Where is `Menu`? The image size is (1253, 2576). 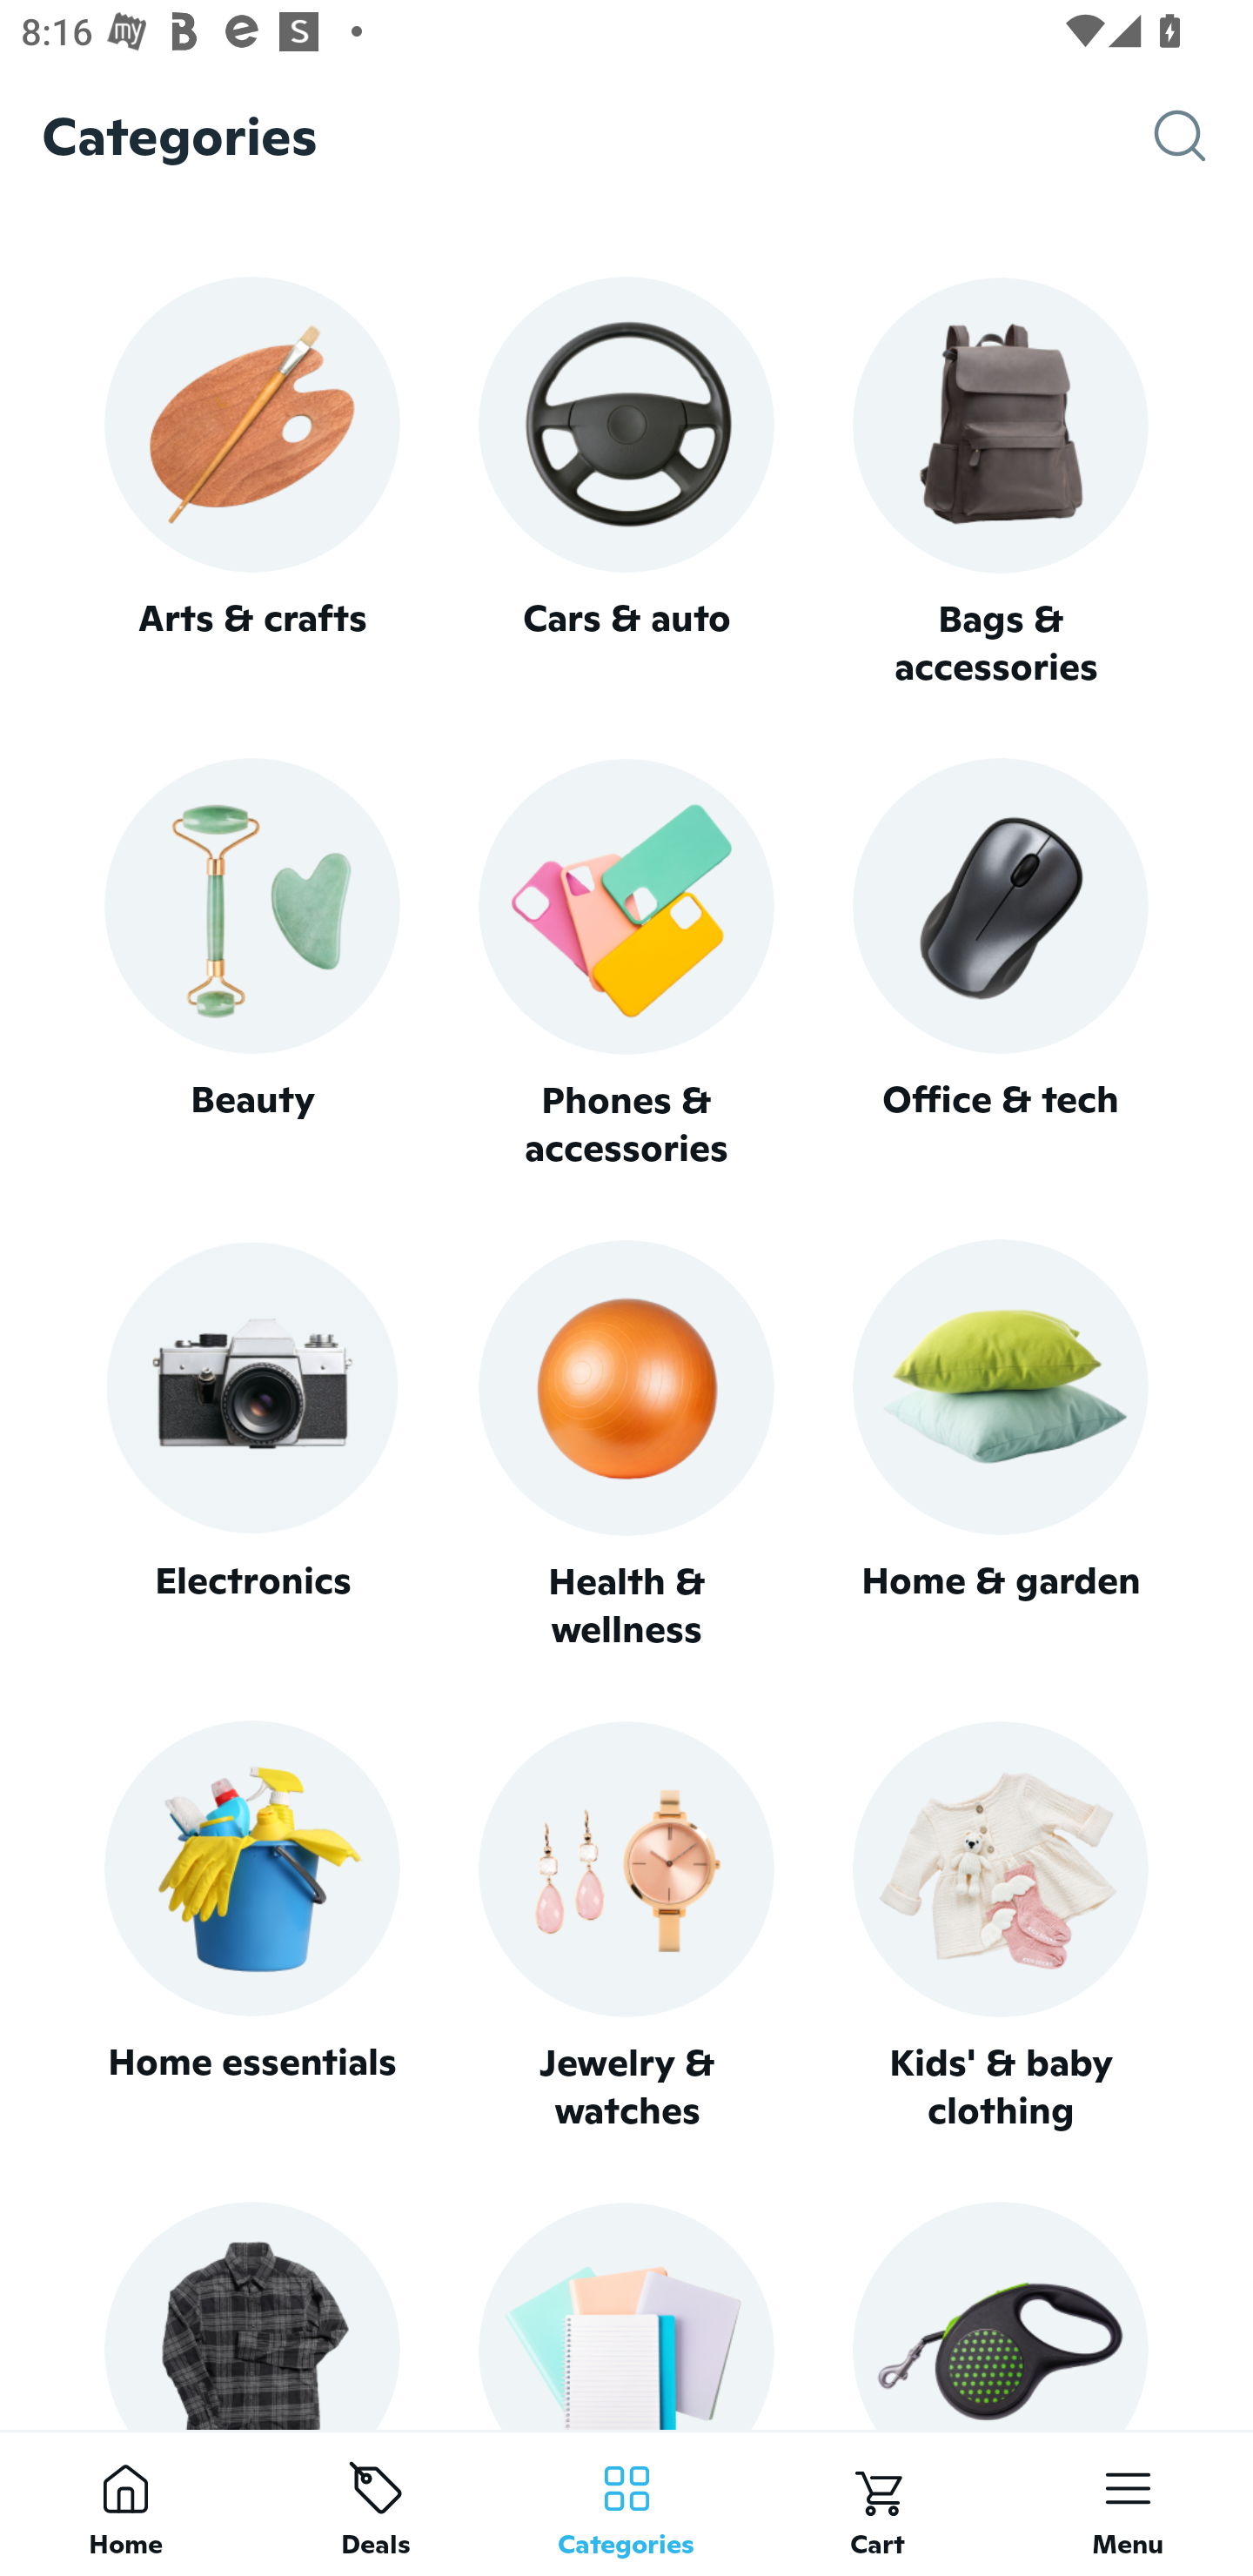 Menu is located at coordinates (1128, 2503).